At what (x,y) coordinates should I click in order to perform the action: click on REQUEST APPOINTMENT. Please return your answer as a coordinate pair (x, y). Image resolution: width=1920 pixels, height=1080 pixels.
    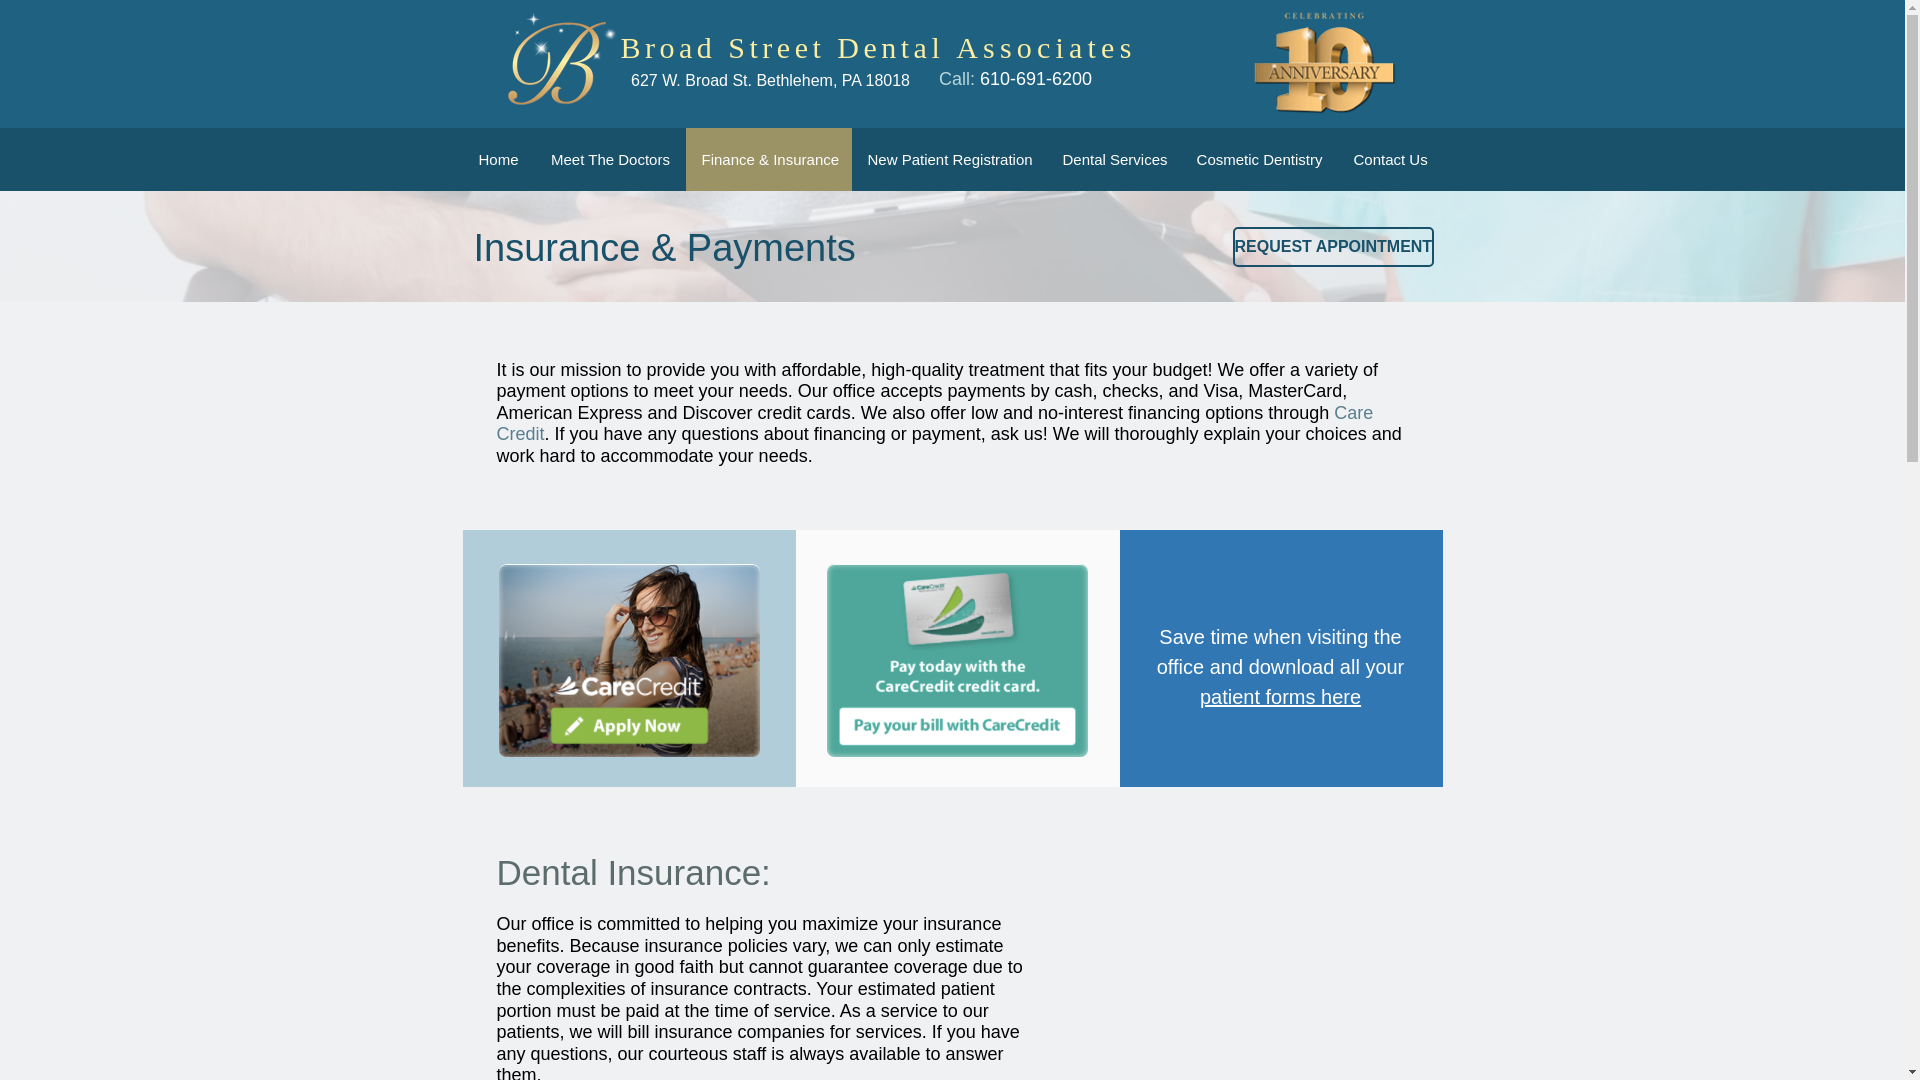
    Looking at the image, I should click on (1333, 246).